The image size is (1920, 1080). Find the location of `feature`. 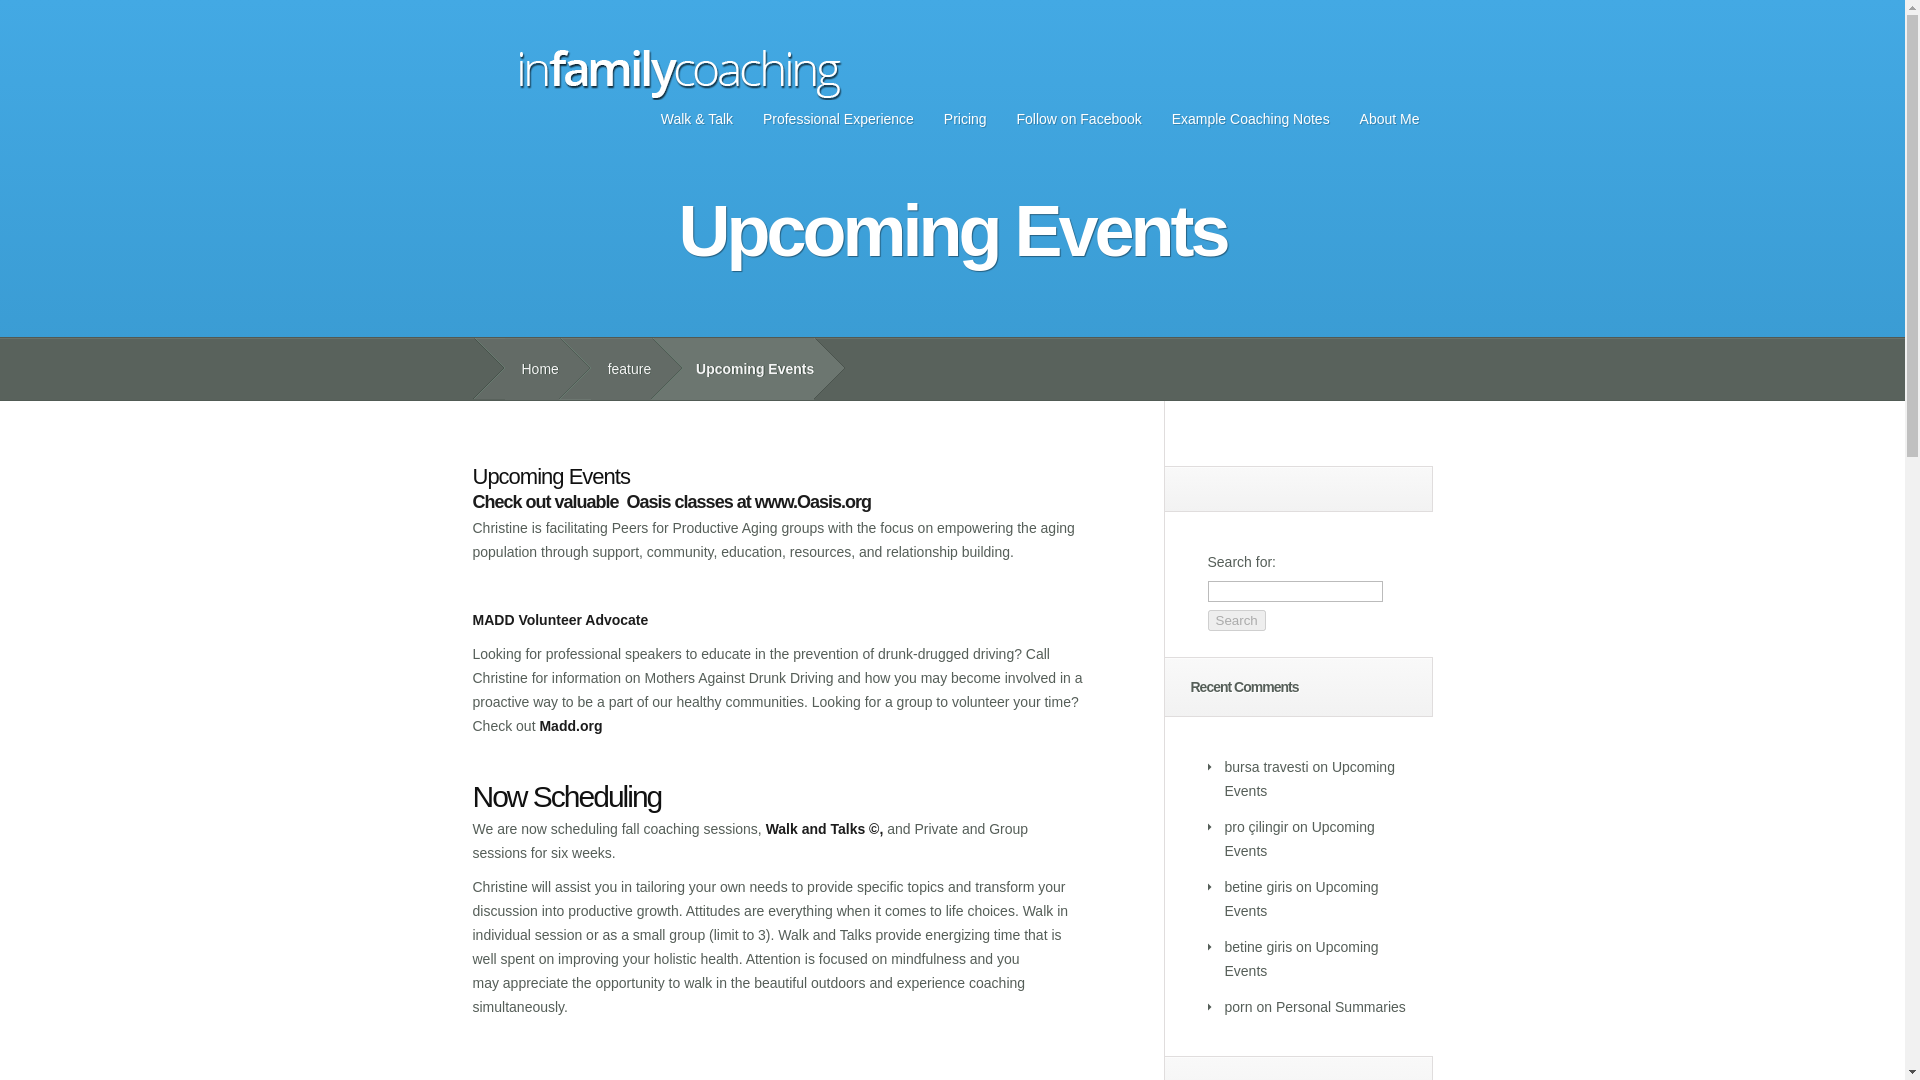

feature is located at coordinates (622, 369).